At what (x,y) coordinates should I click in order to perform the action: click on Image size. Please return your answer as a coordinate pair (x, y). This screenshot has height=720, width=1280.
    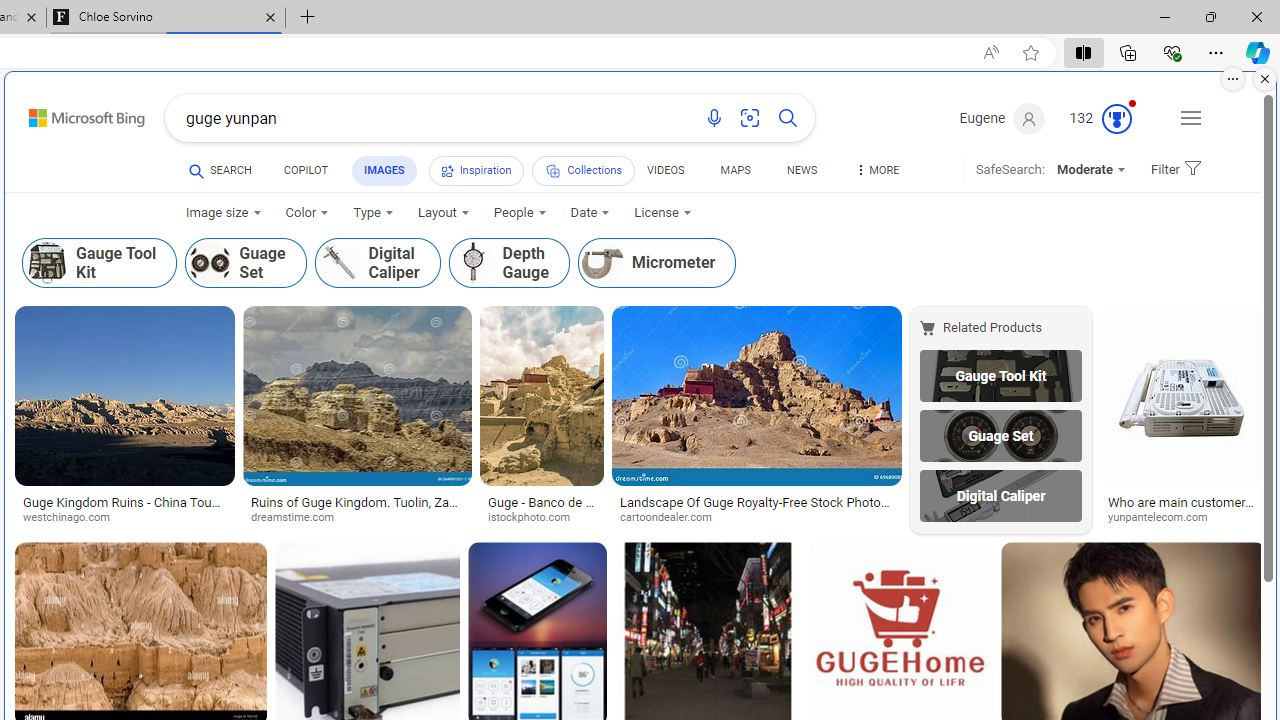
    Looking at the image, I should click on (223, 213).